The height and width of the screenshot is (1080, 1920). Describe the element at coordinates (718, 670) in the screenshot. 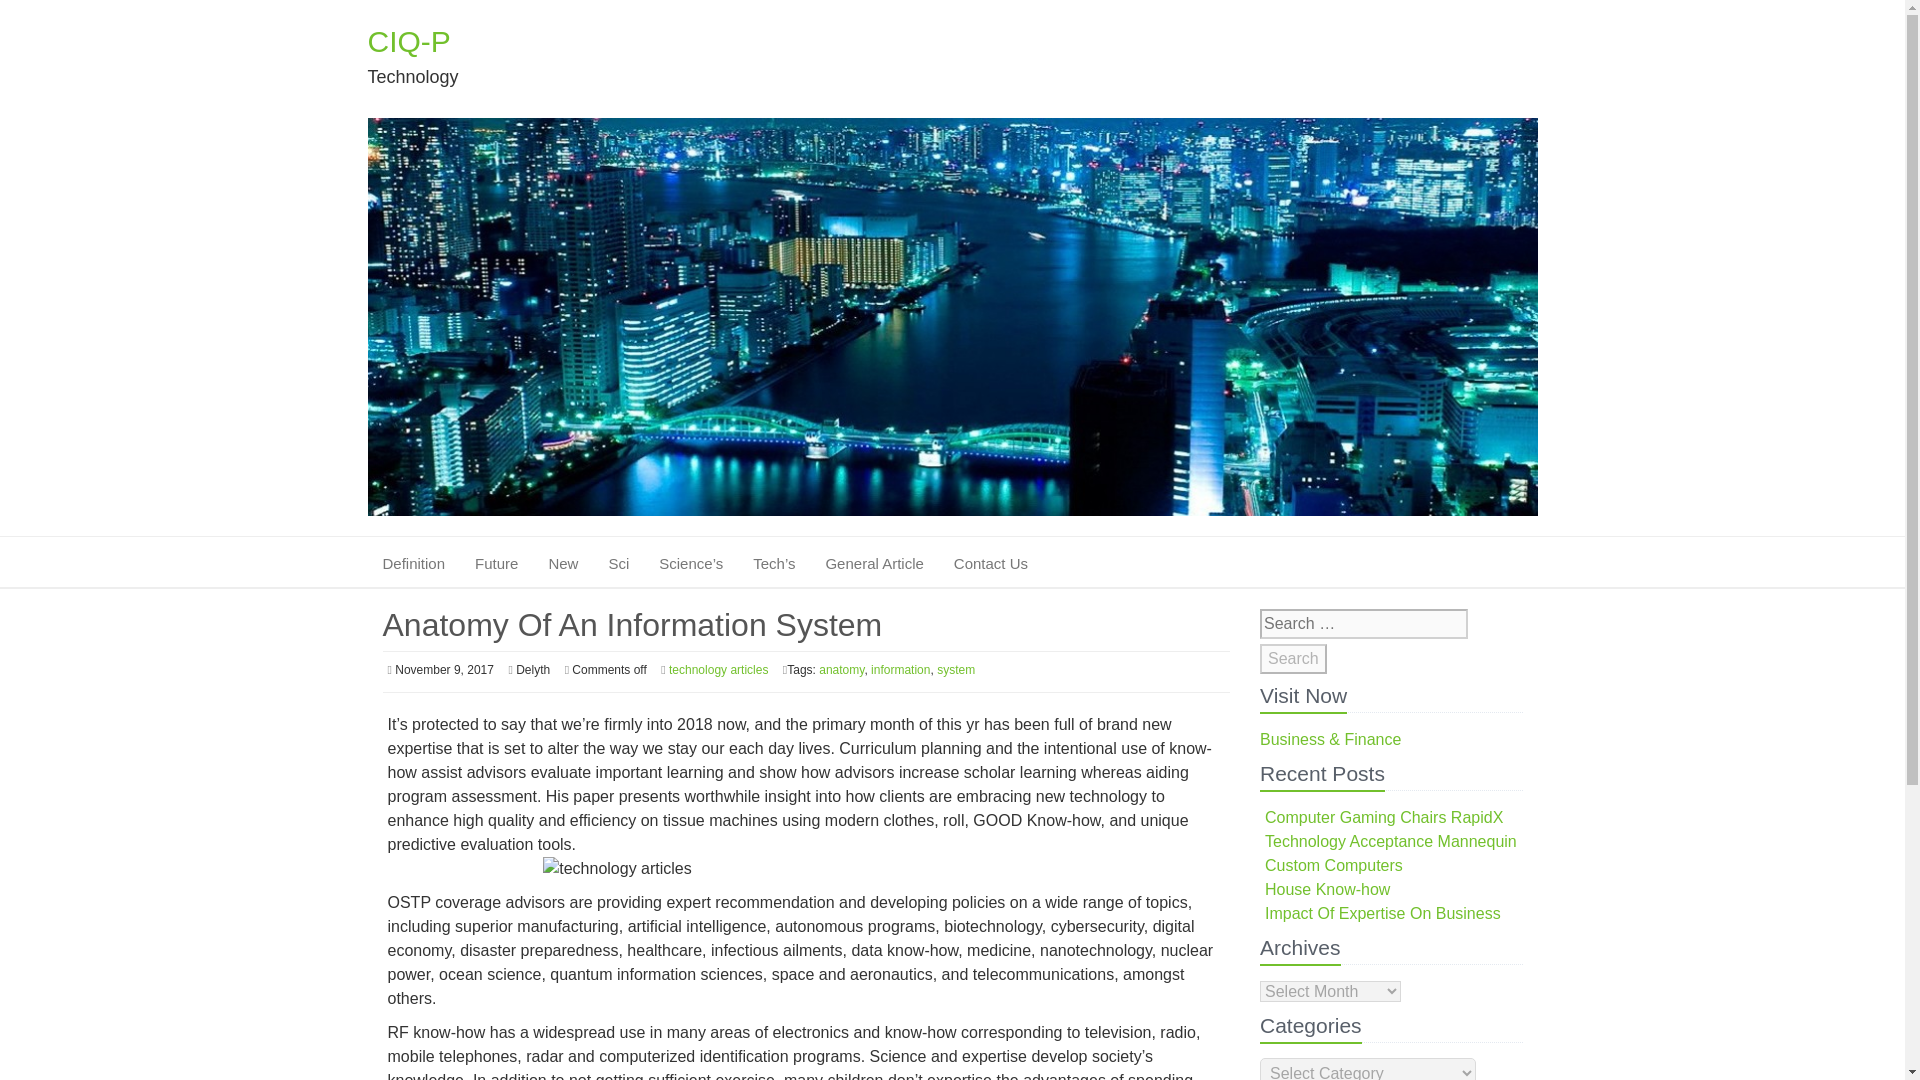

I see `technology articles` at that location.